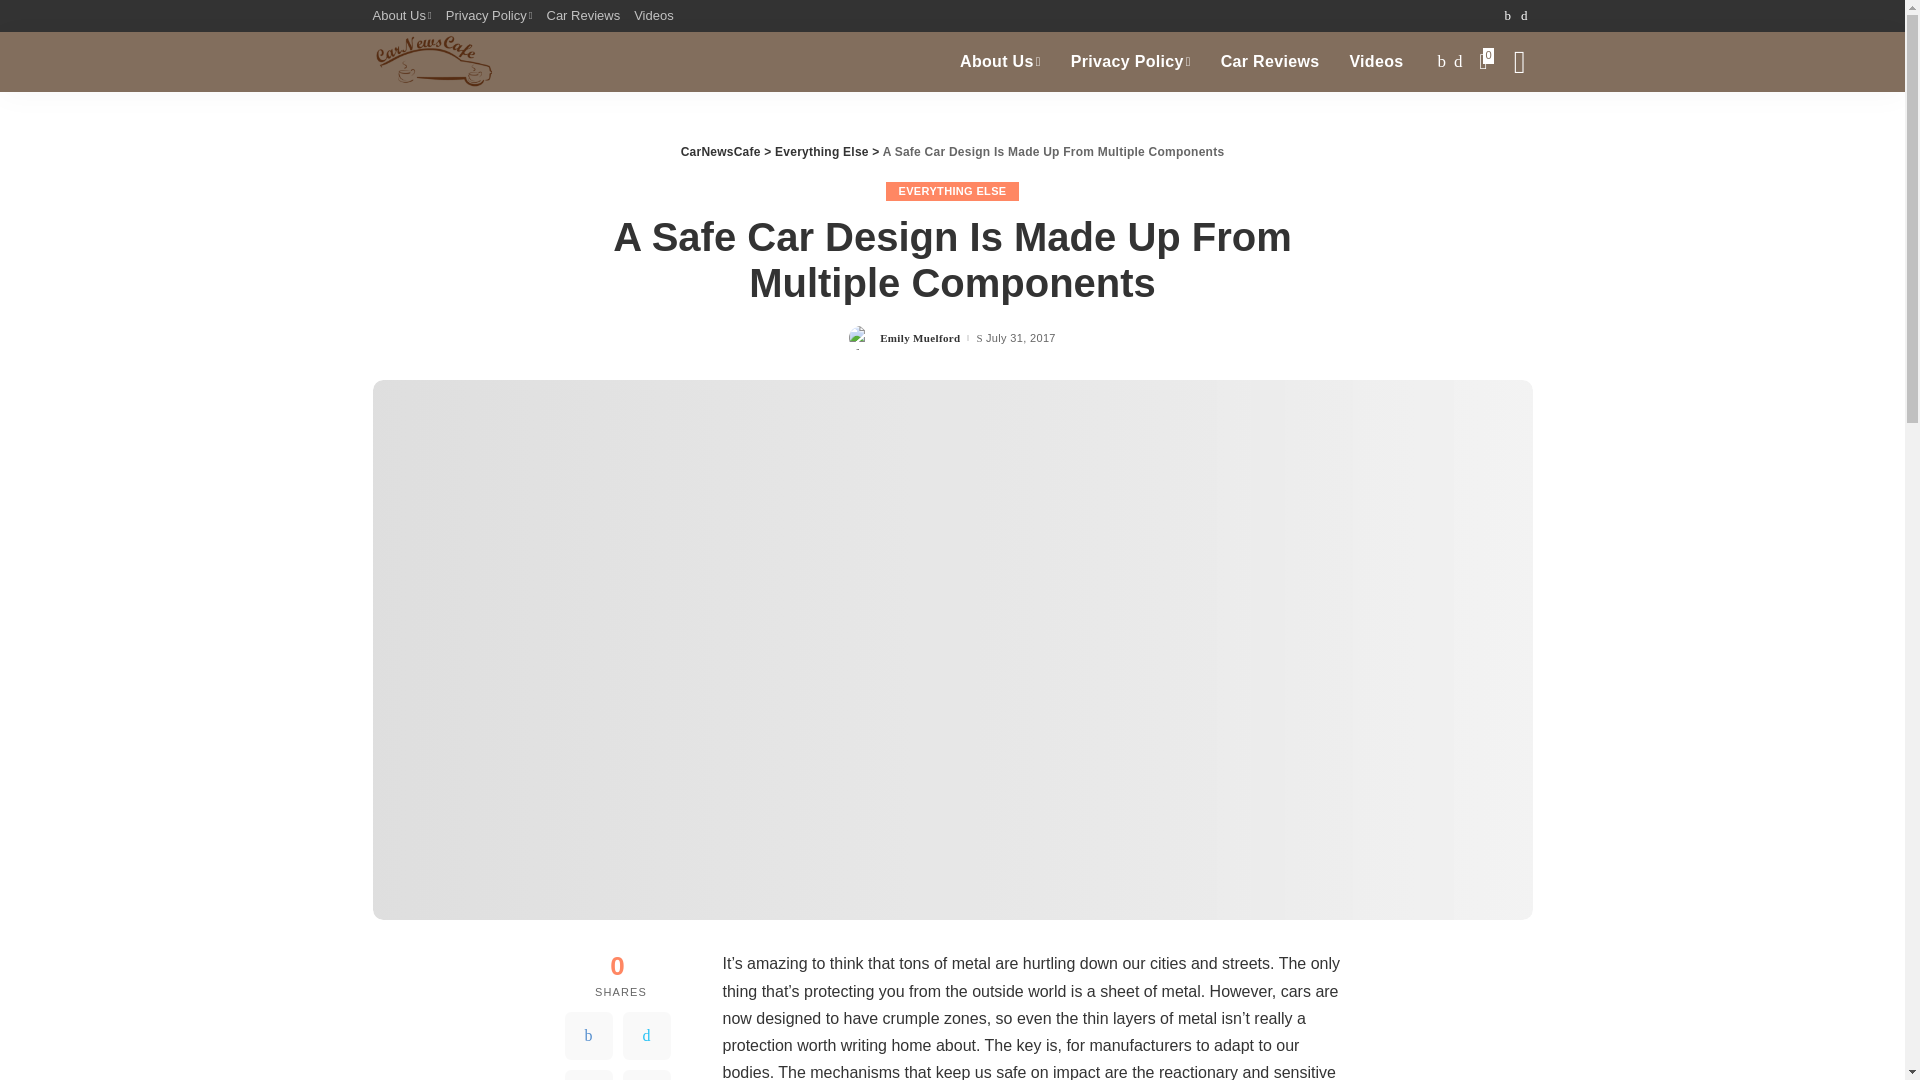 The image size is (1920, 1080). Describe the element at coordinates (1270, 62) in the screenshot. I see `Car Reviews` at that location.